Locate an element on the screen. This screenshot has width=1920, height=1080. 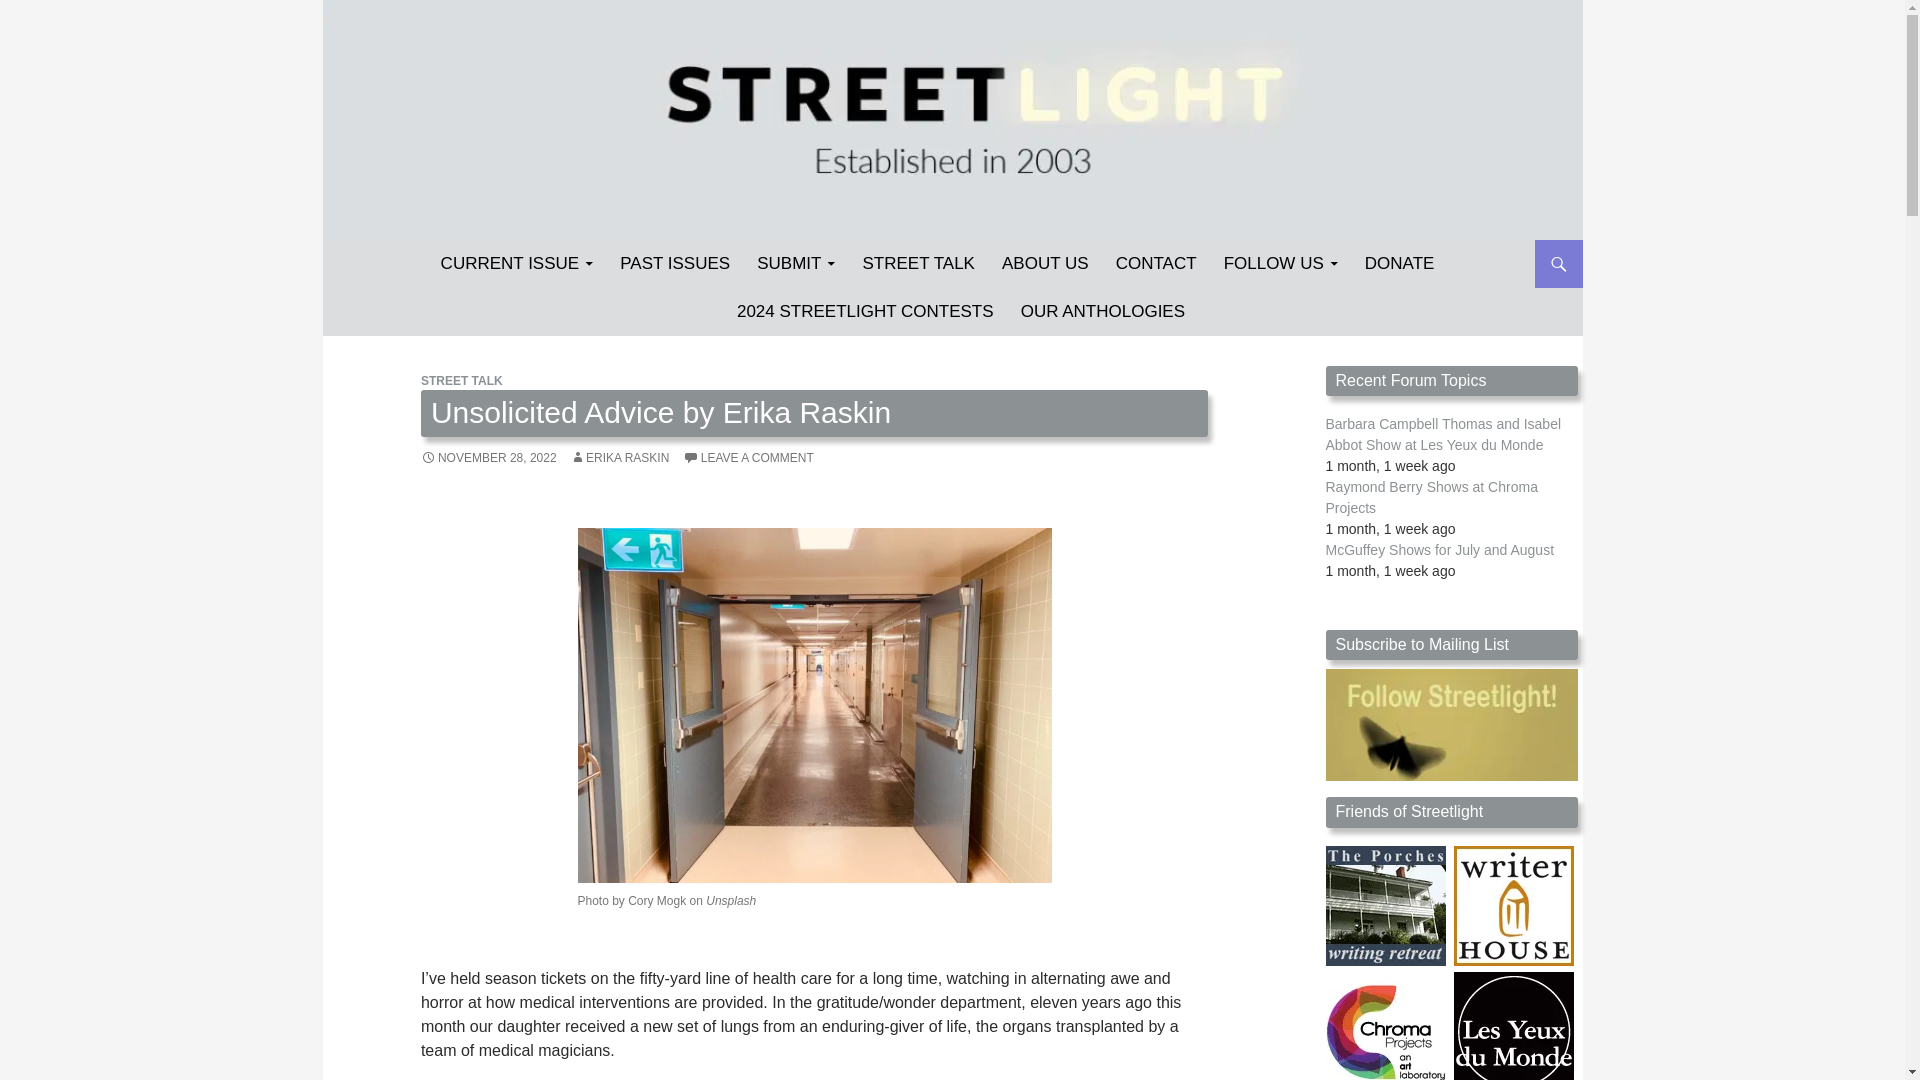
OUR ANTHOLOGIES is located at coordinates (1102, 312).